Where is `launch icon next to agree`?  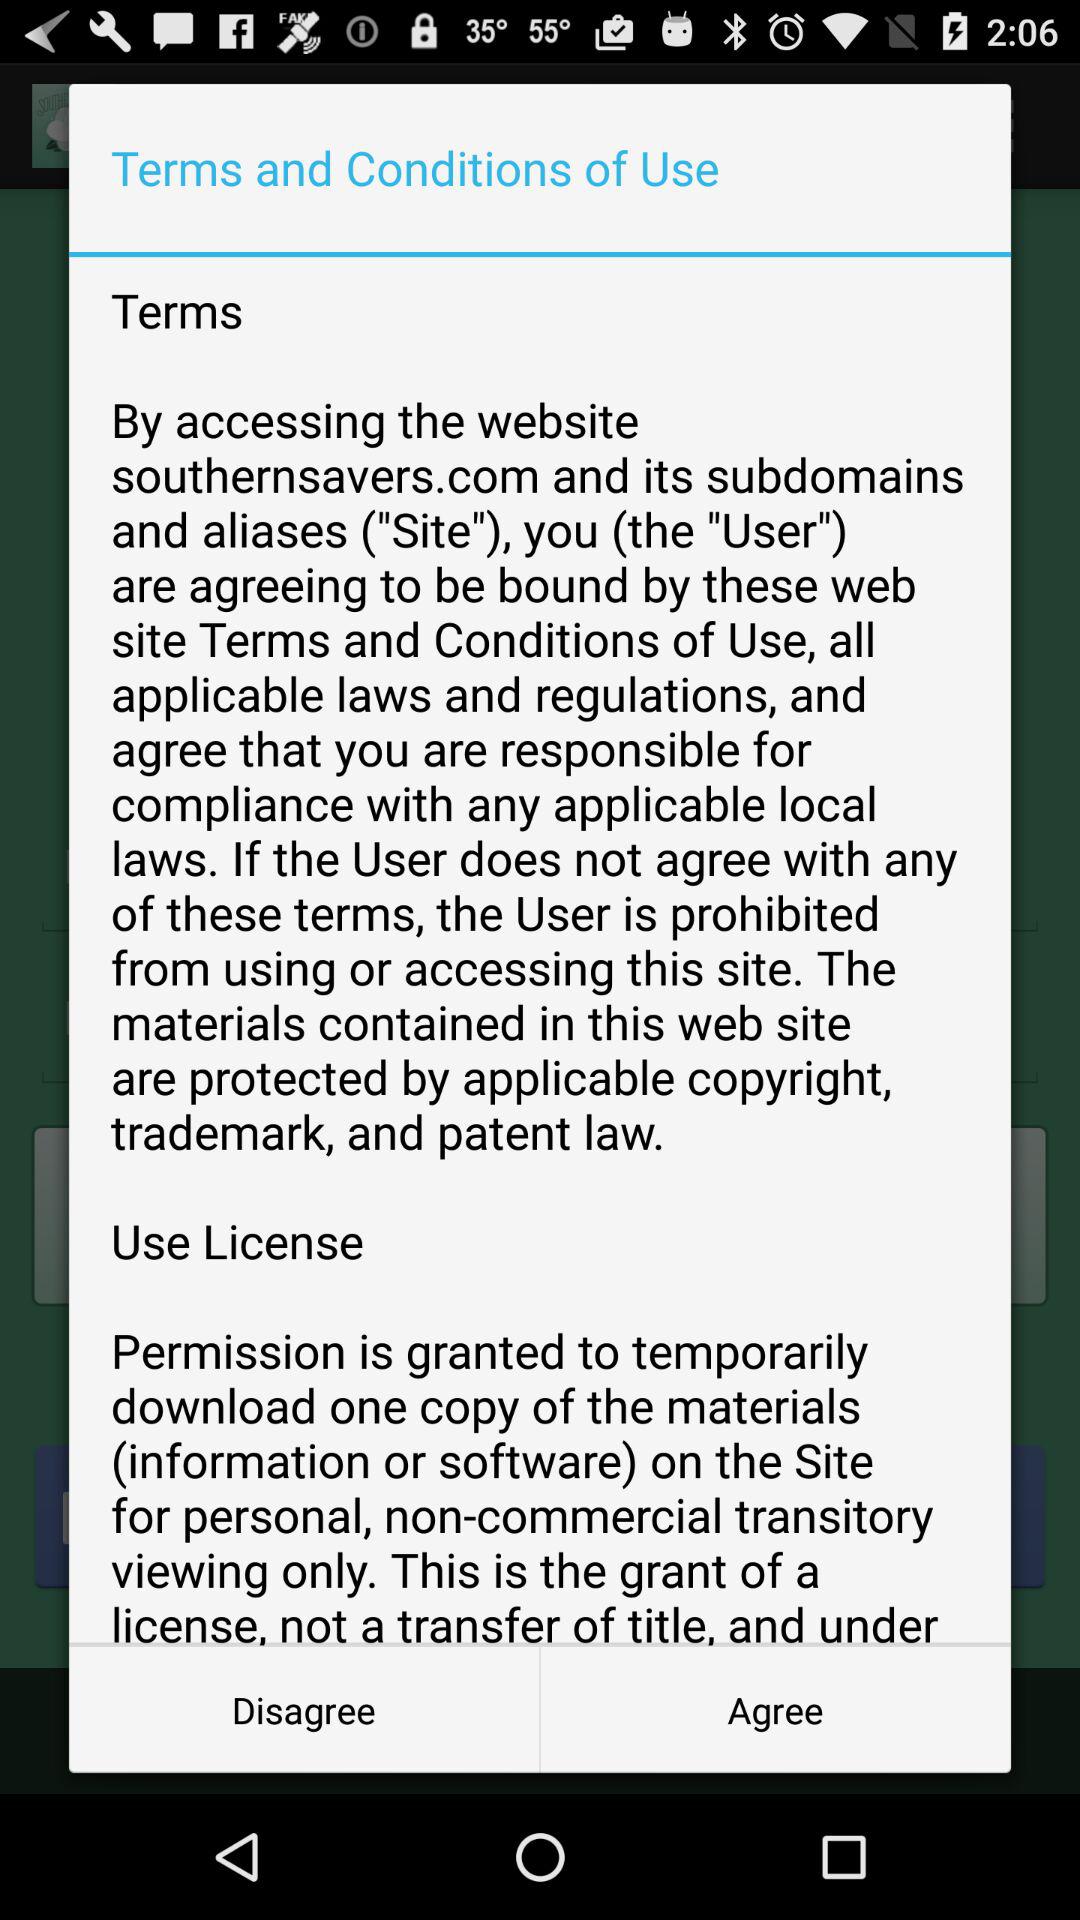
launch icon next to agree is located at coordinates (304, 1710).